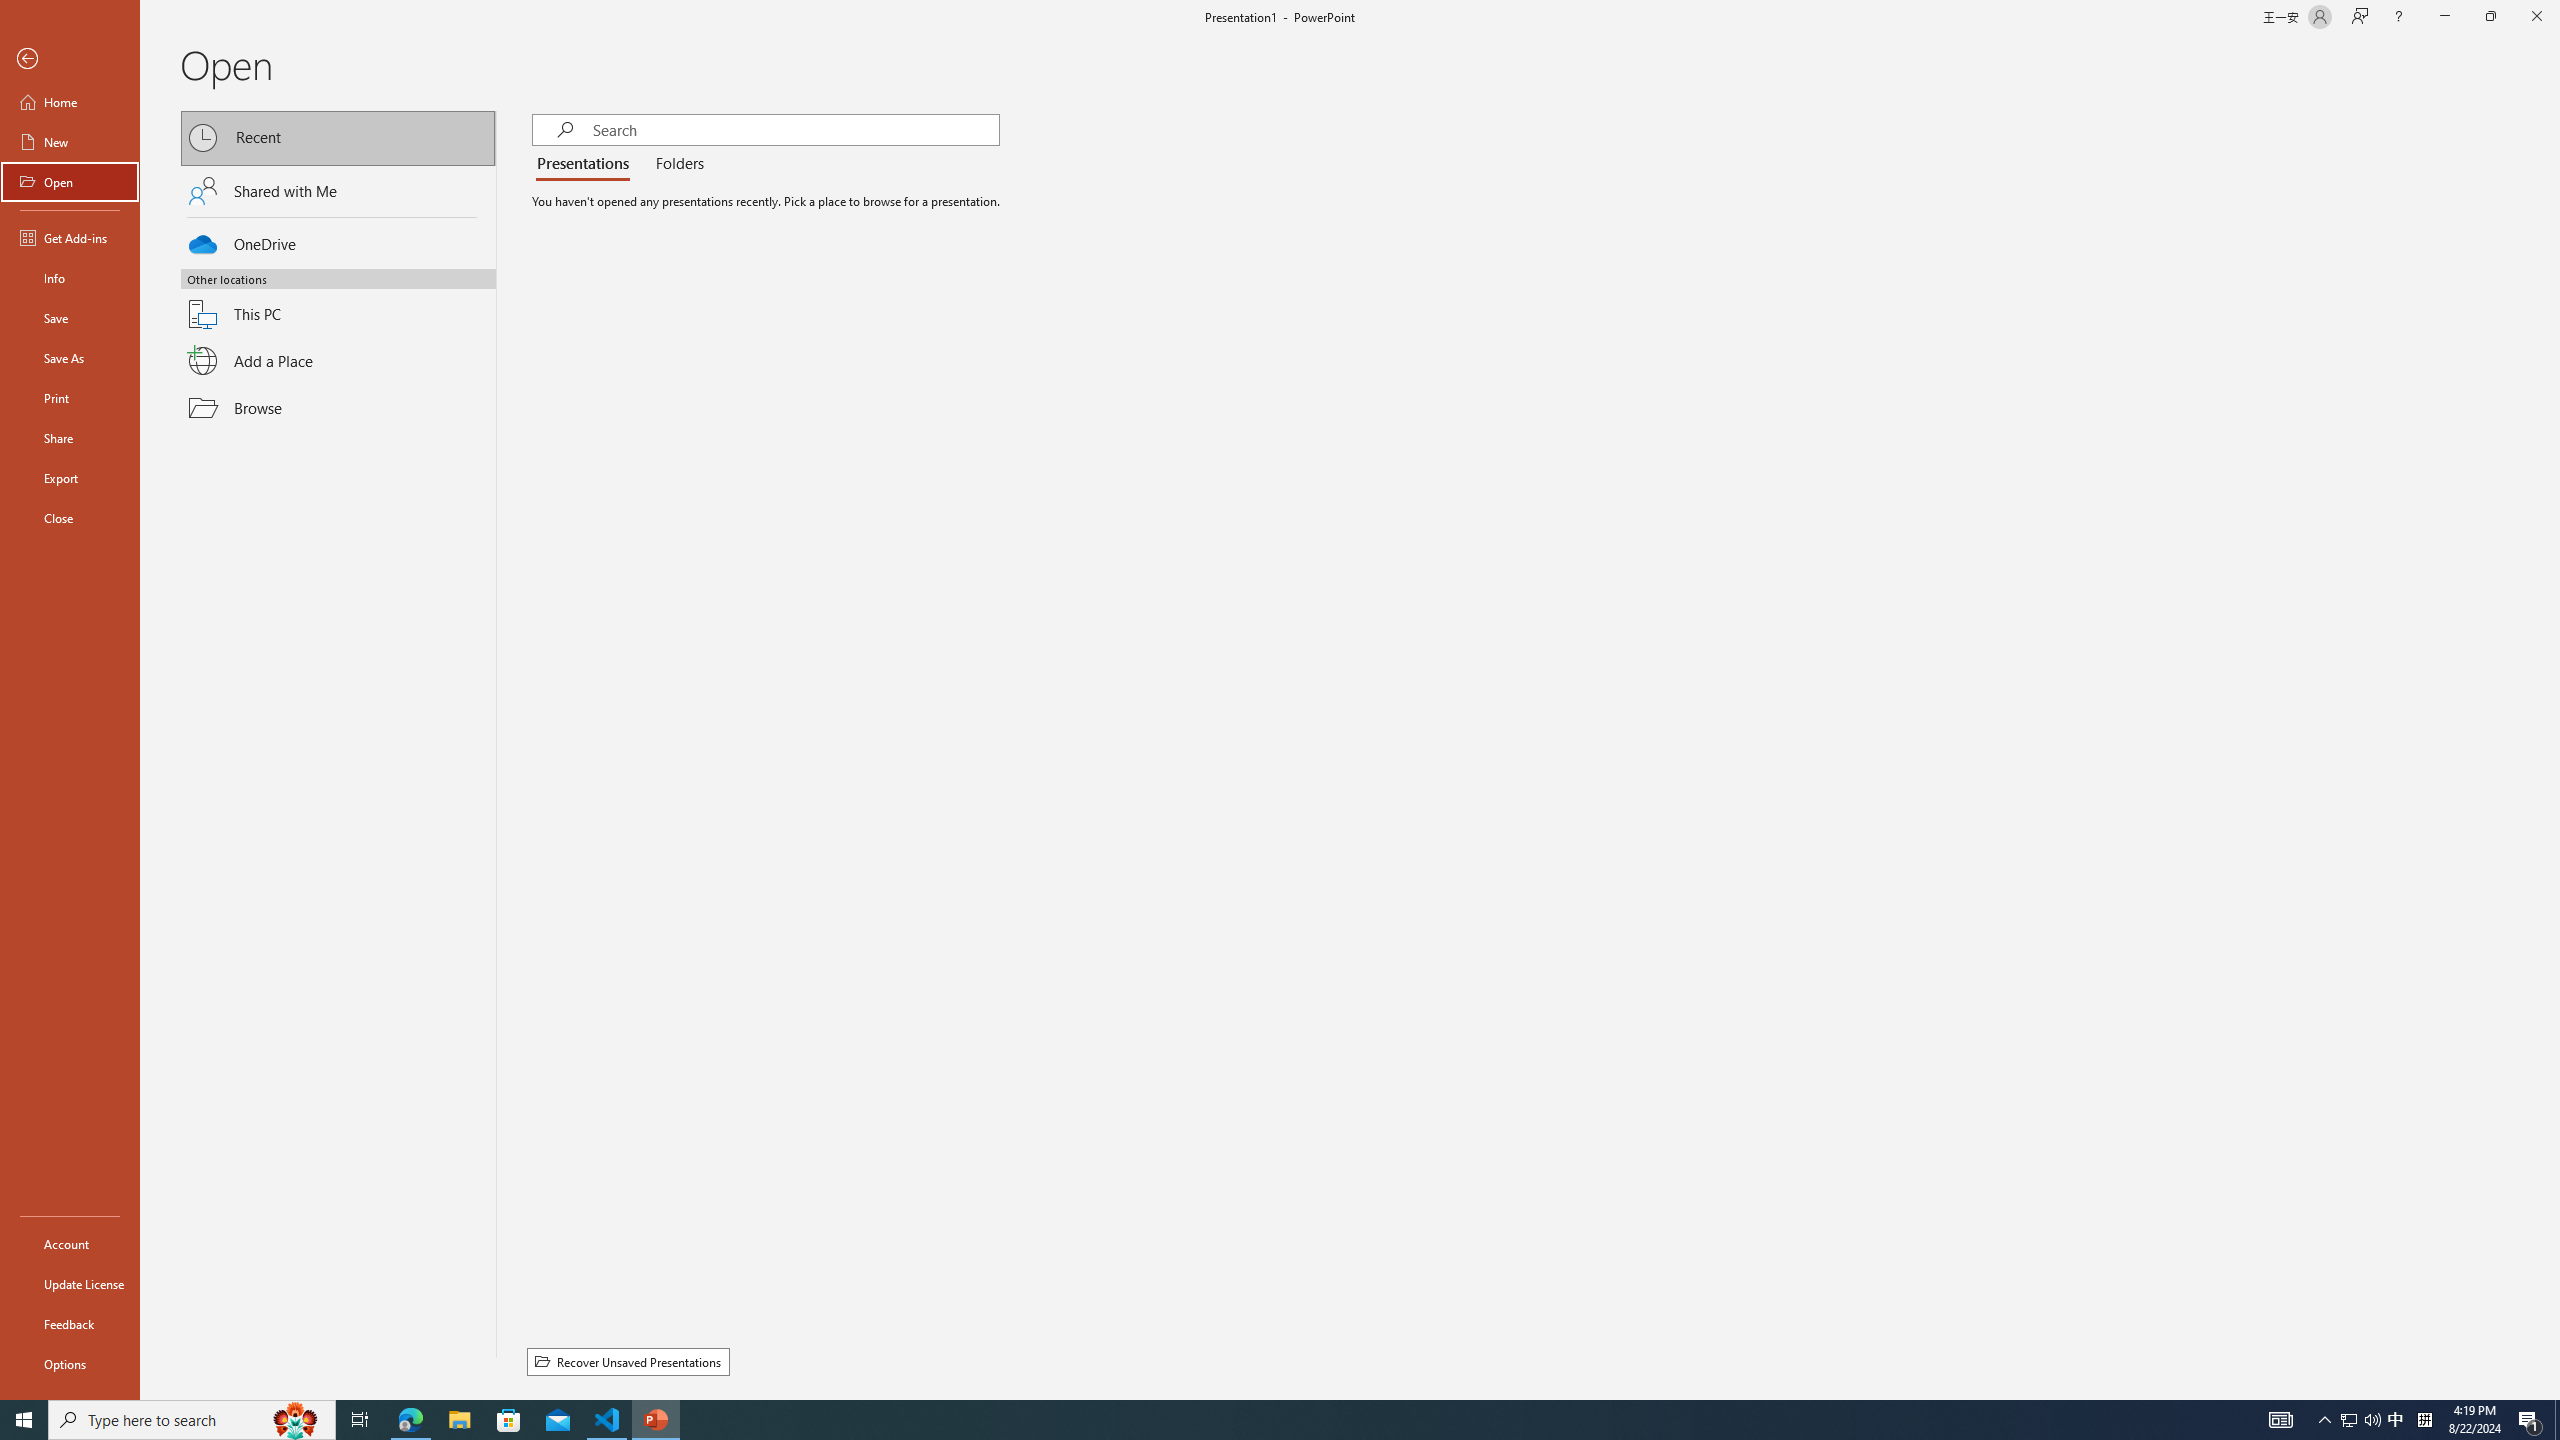 The image size is (2560, 1440). What do you see at coordinates (338, 138) in the screenshot?
I see `Recent` at bounding box center [338, 138].